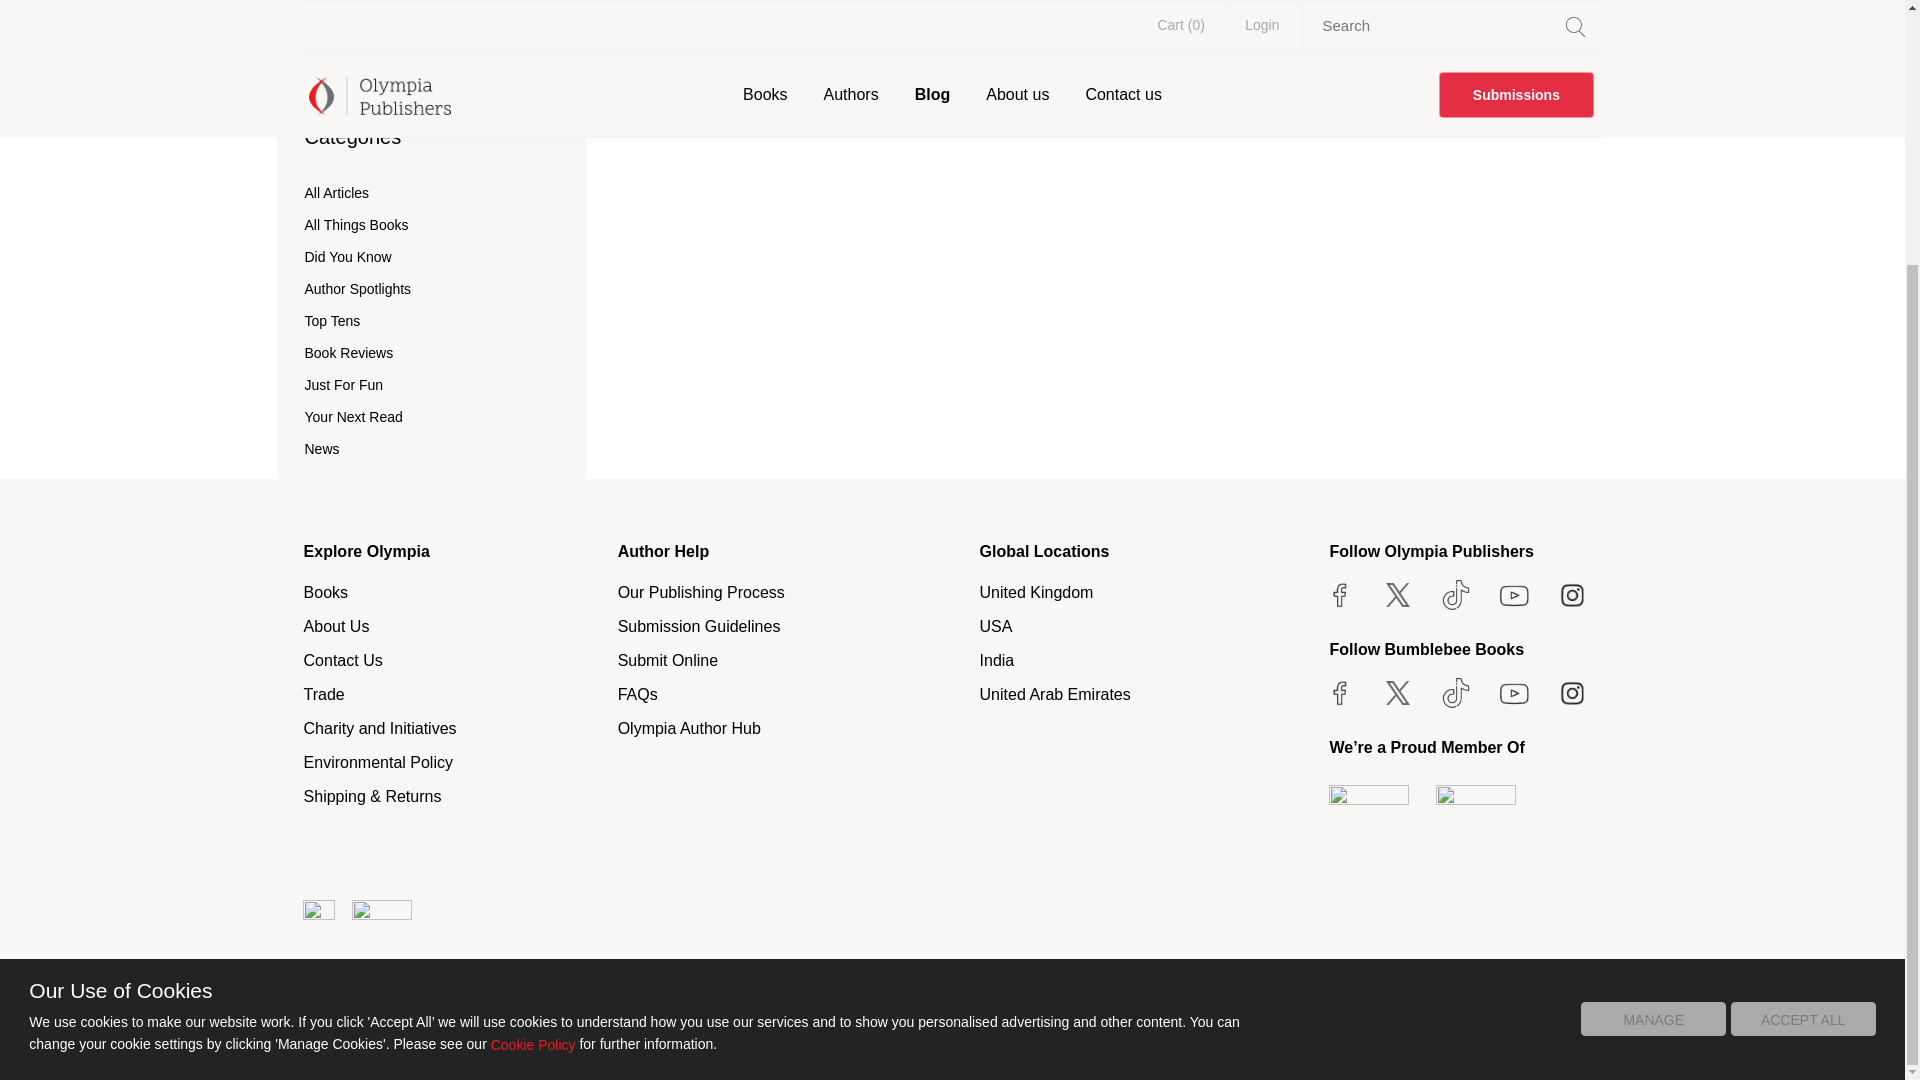  I want to click on Follow on Tiktok, so click(1455, 692).